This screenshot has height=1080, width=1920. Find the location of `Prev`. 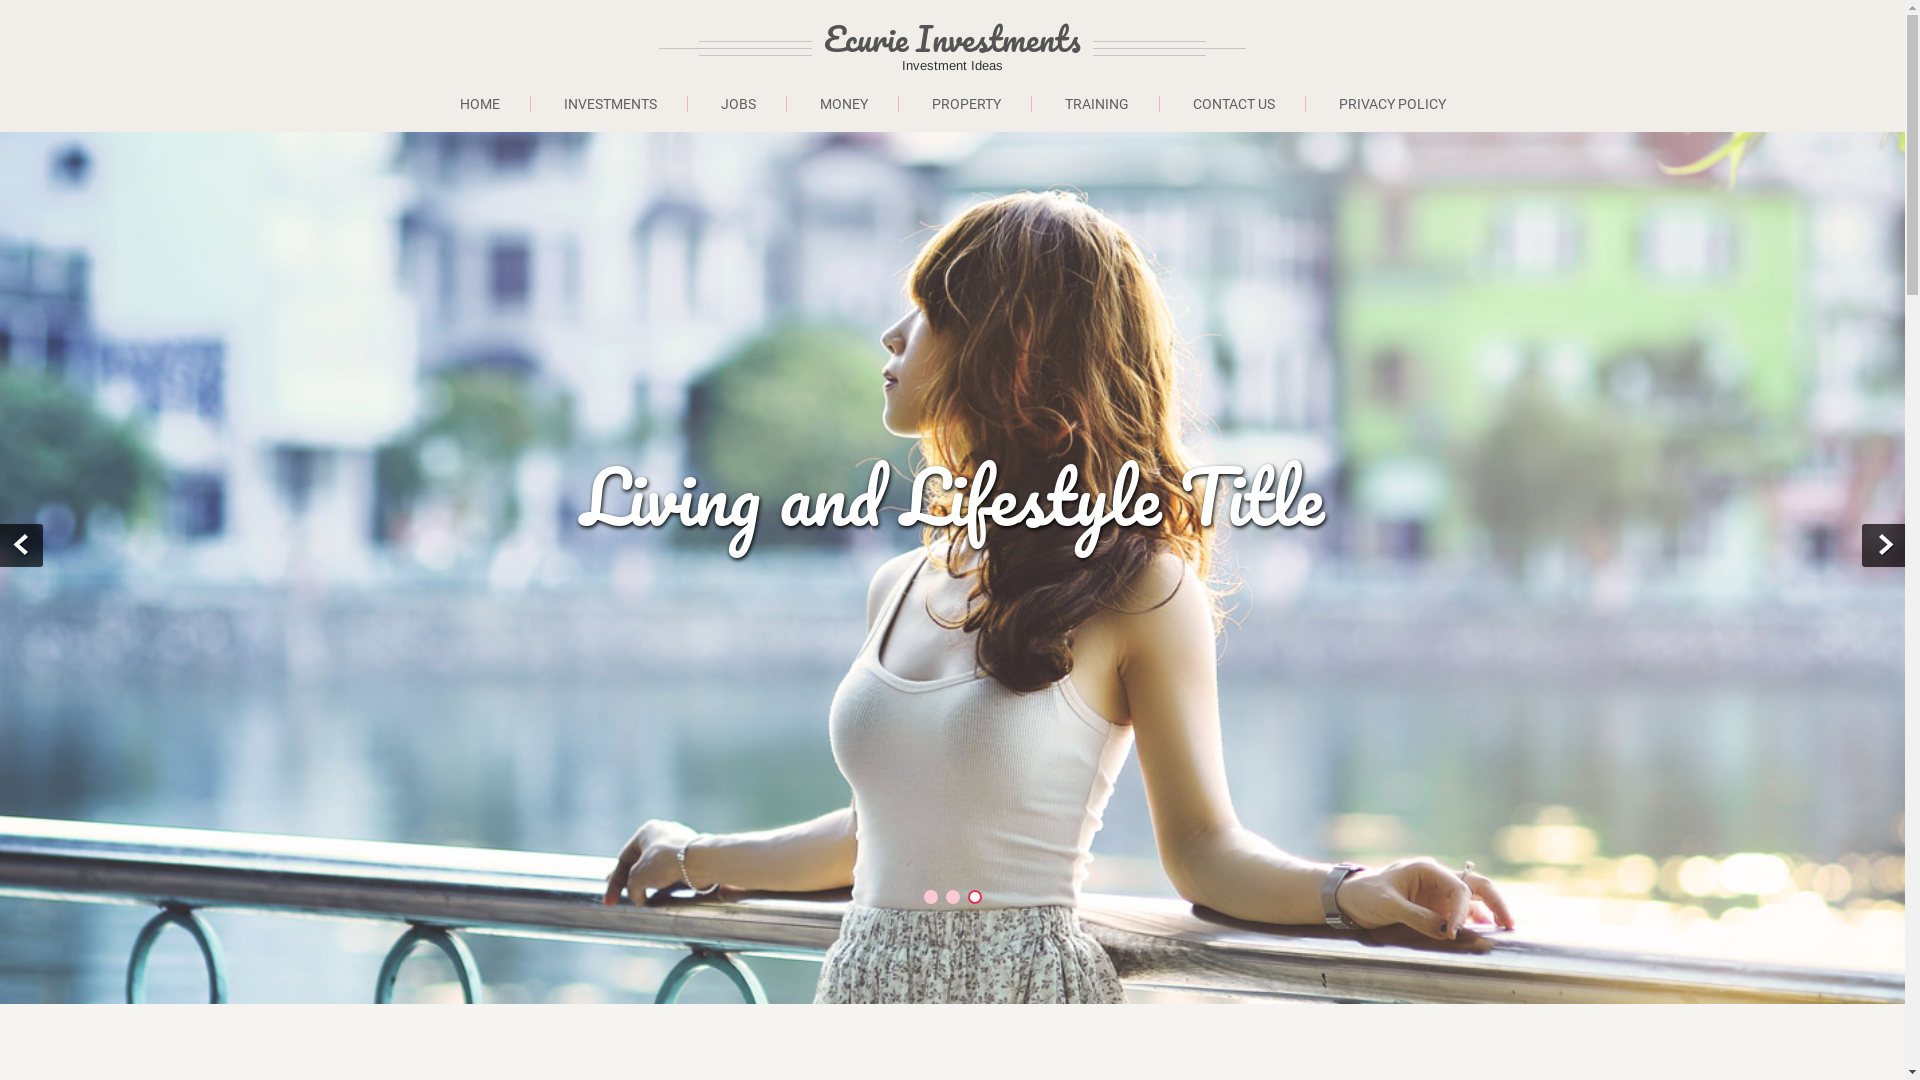

Prev is located at coordinates (22, 546).